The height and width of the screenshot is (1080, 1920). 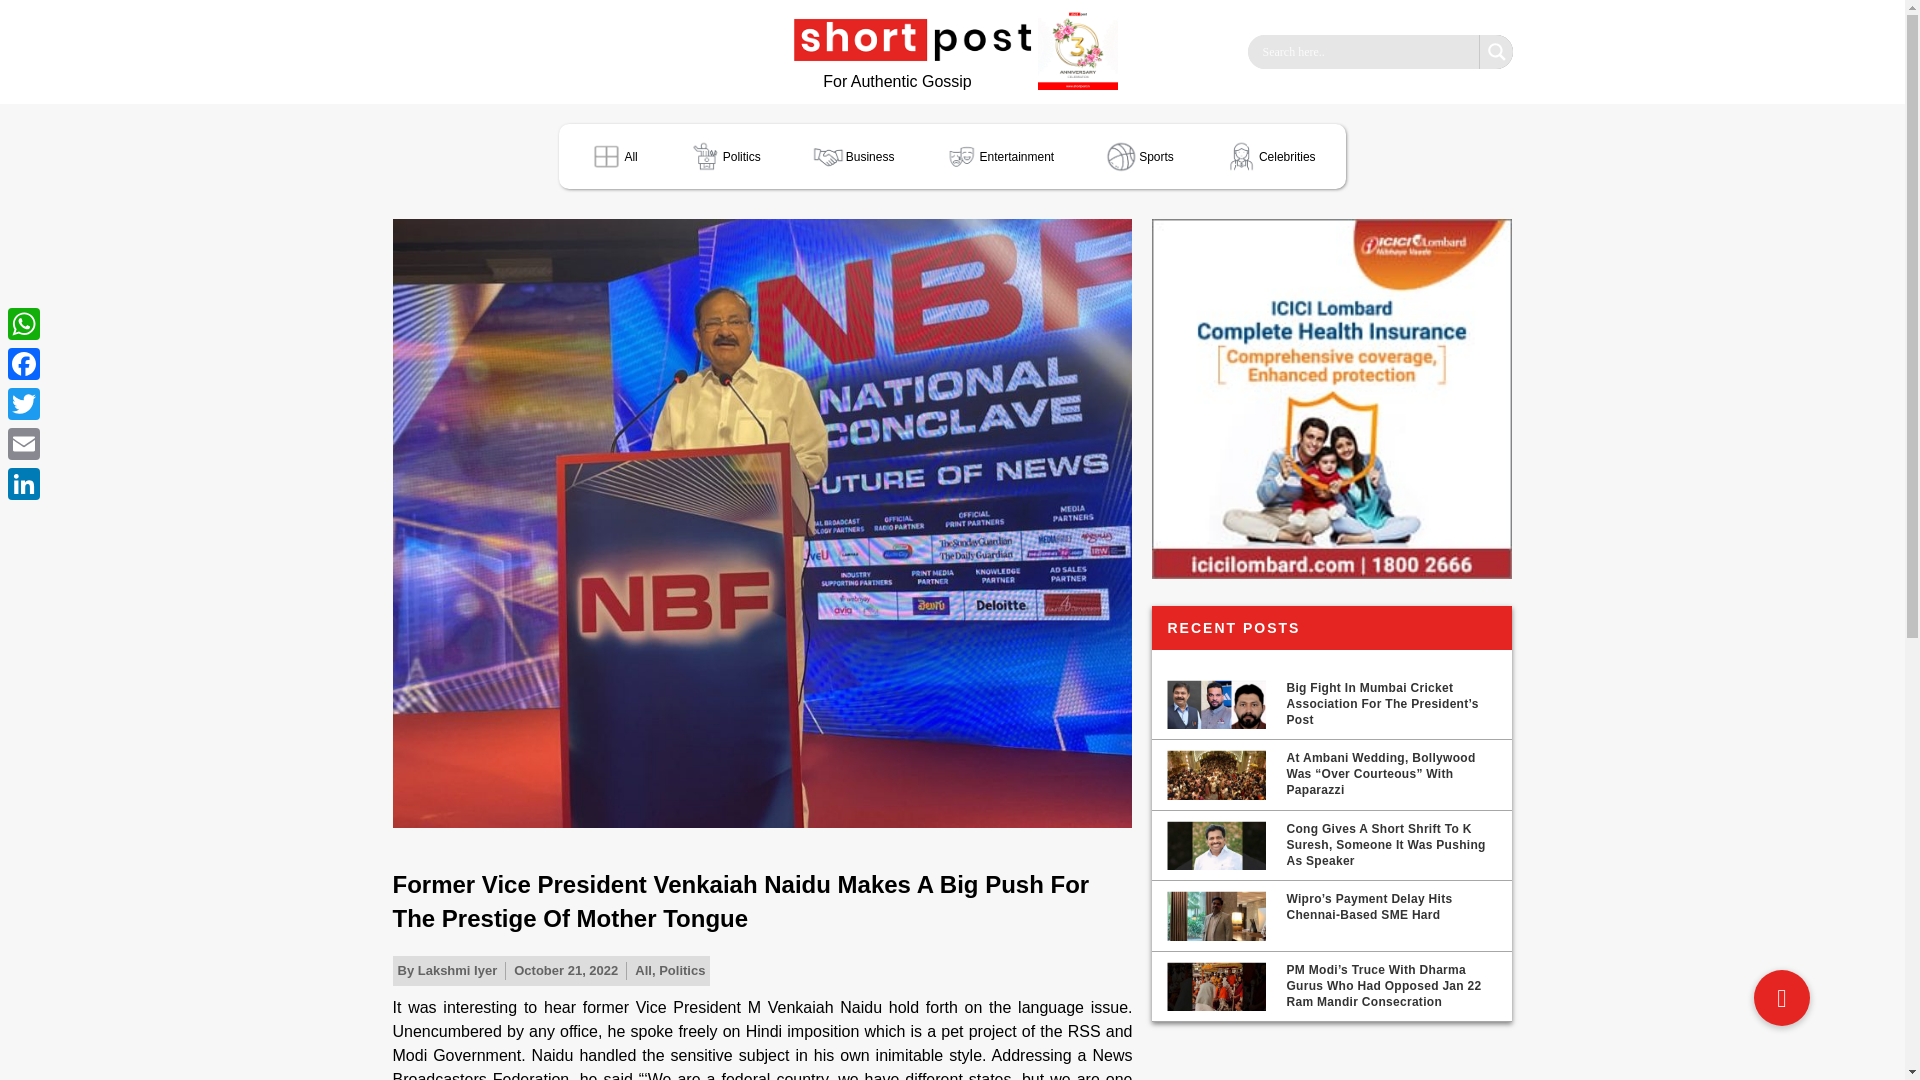 What do you see at coordinates (644, 970) in the screenshot?
I see `All` at bounding box center [644, 970].